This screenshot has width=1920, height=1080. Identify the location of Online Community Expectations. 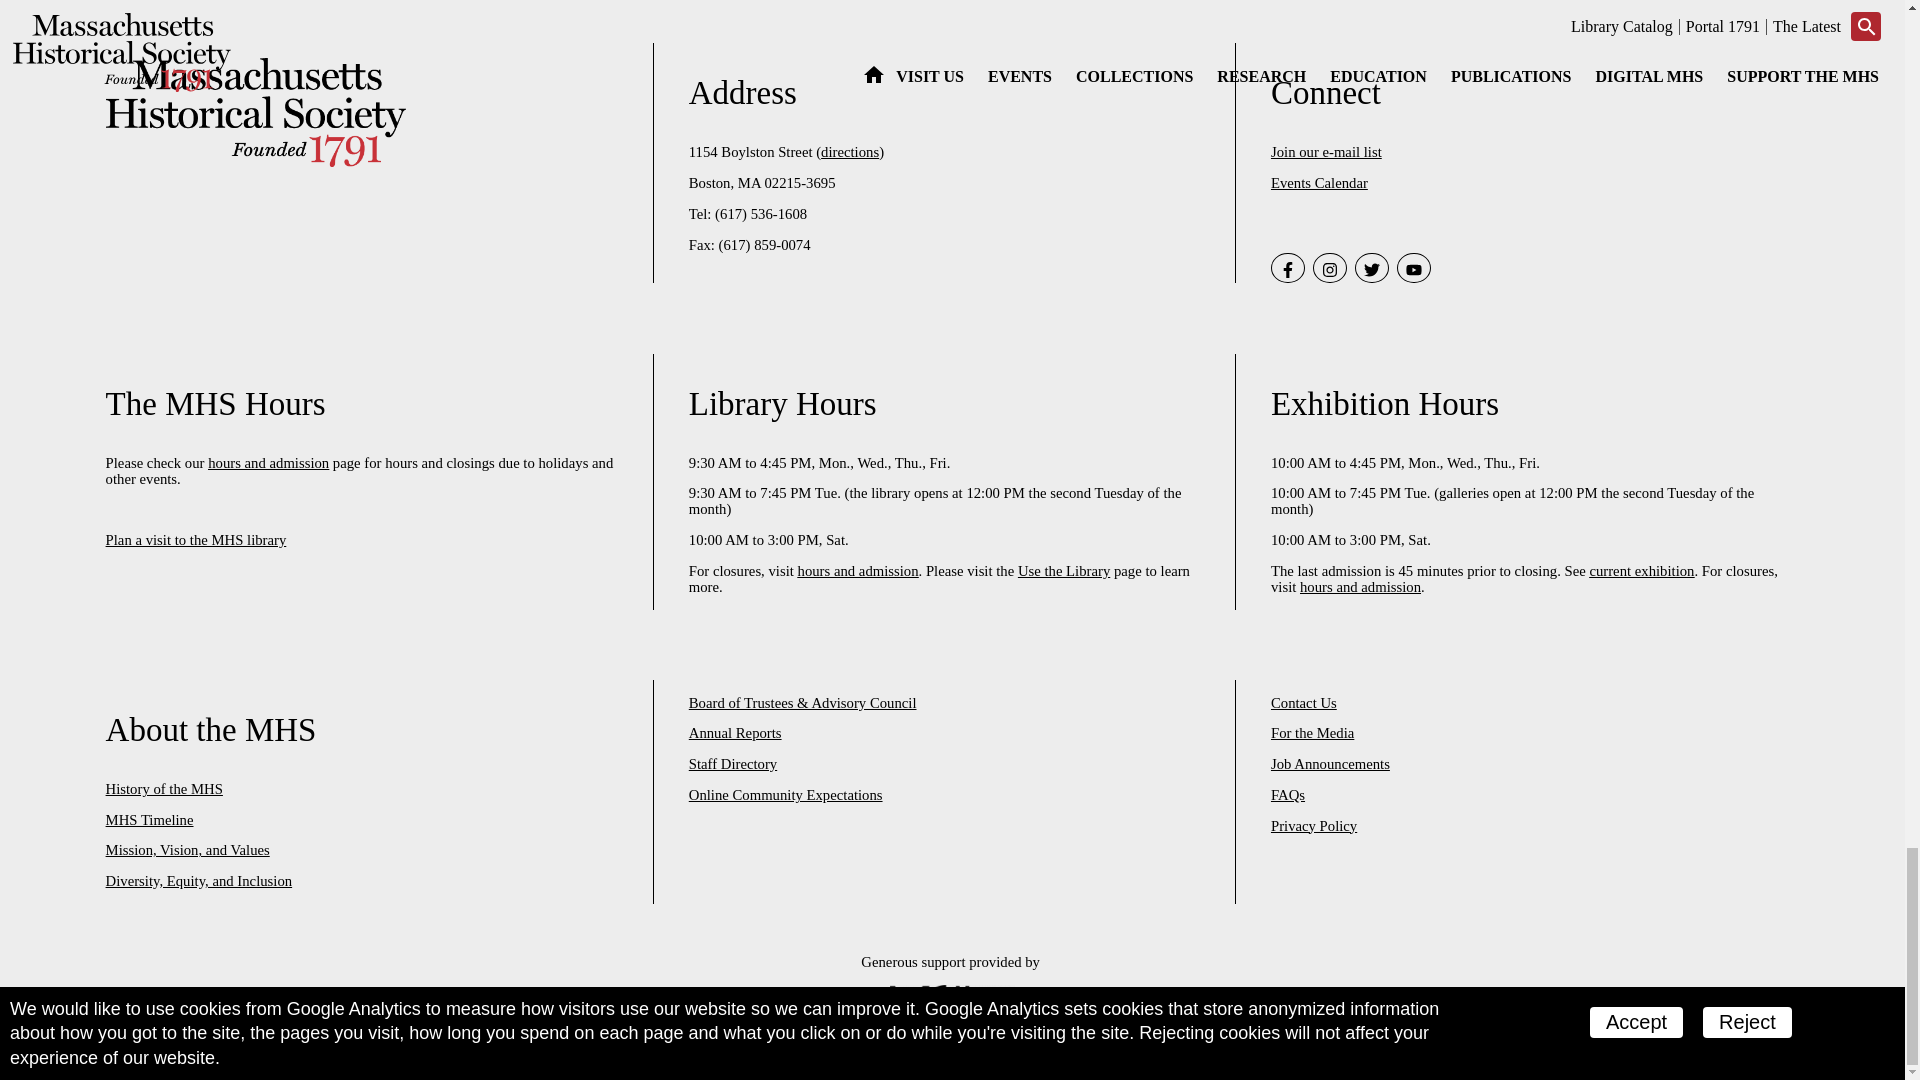
(786, 795).